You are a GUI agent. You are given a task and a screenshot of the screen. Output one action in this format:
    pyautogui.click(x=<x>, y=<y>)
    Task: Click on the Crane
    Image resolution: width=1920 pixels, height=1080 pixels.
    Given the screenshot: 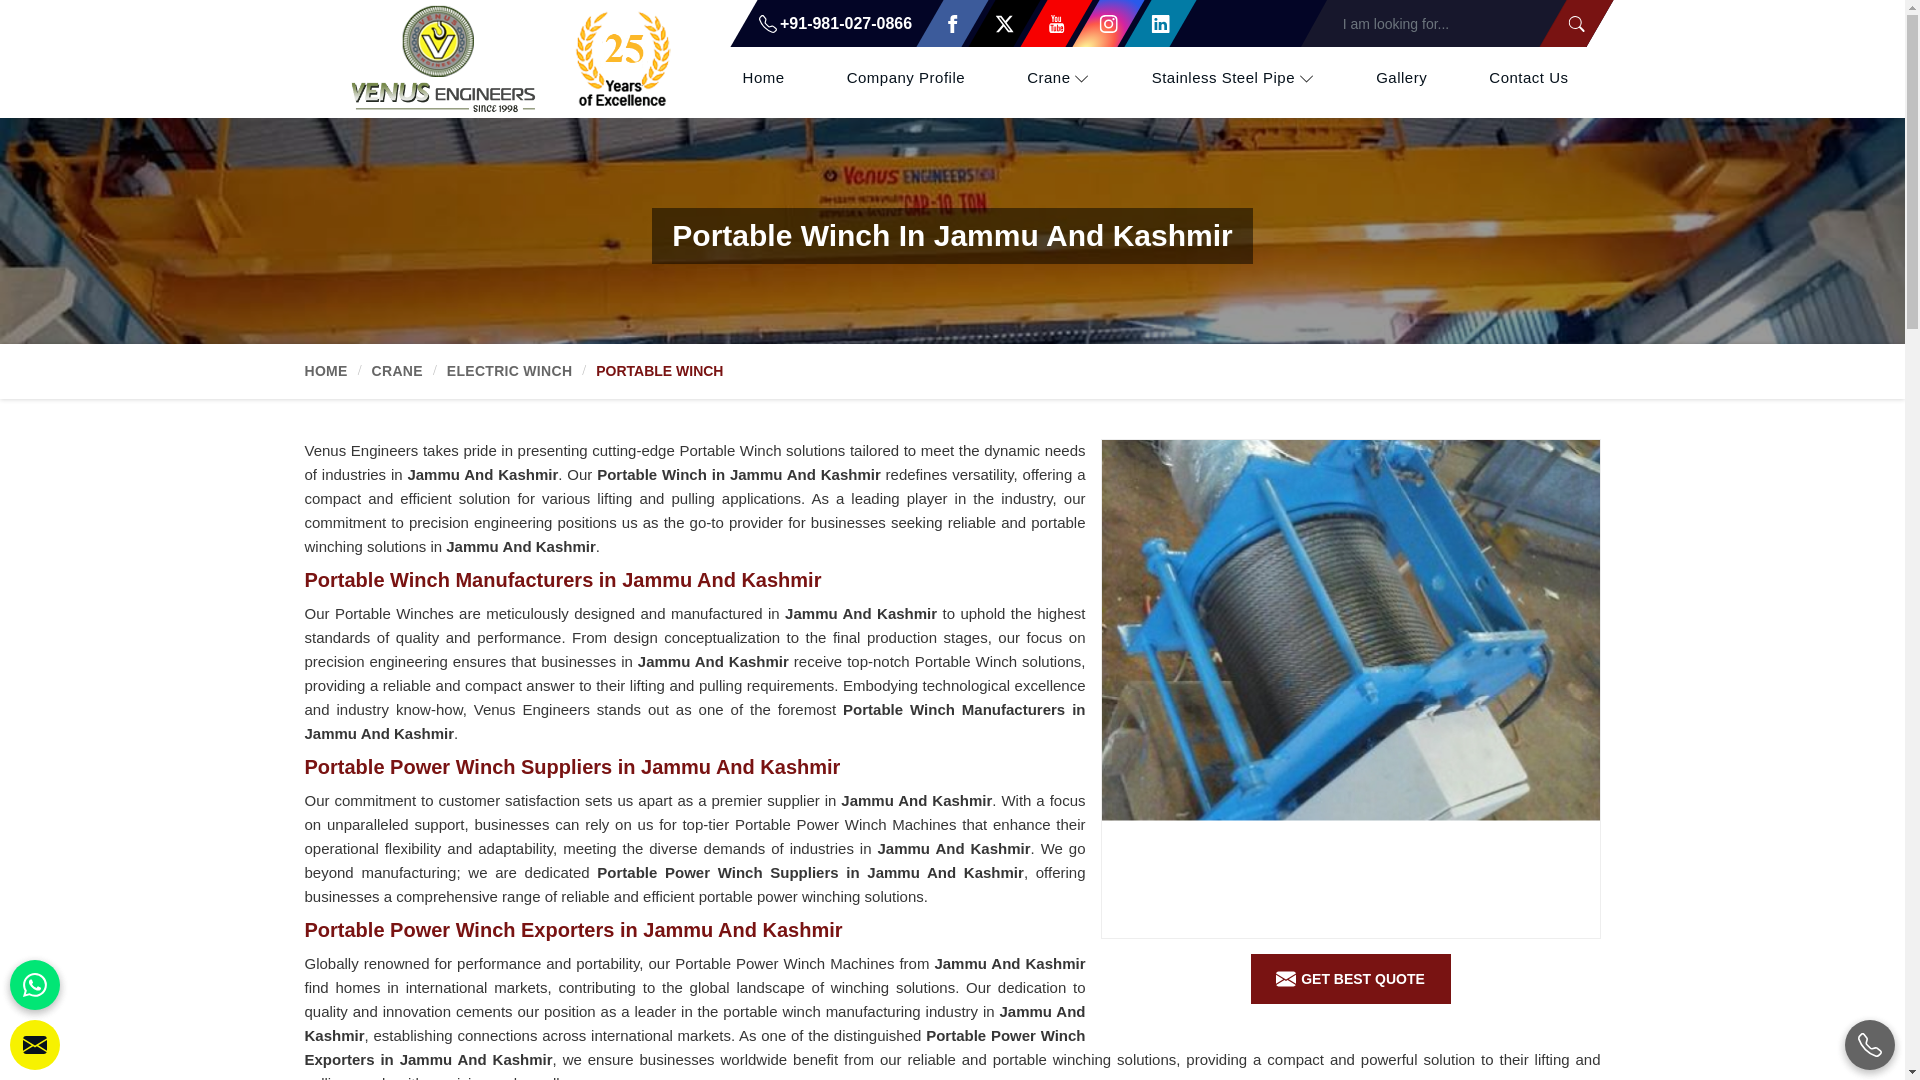 What is the action you would take?
    pyautogui.click(x=1059, y=78)
    